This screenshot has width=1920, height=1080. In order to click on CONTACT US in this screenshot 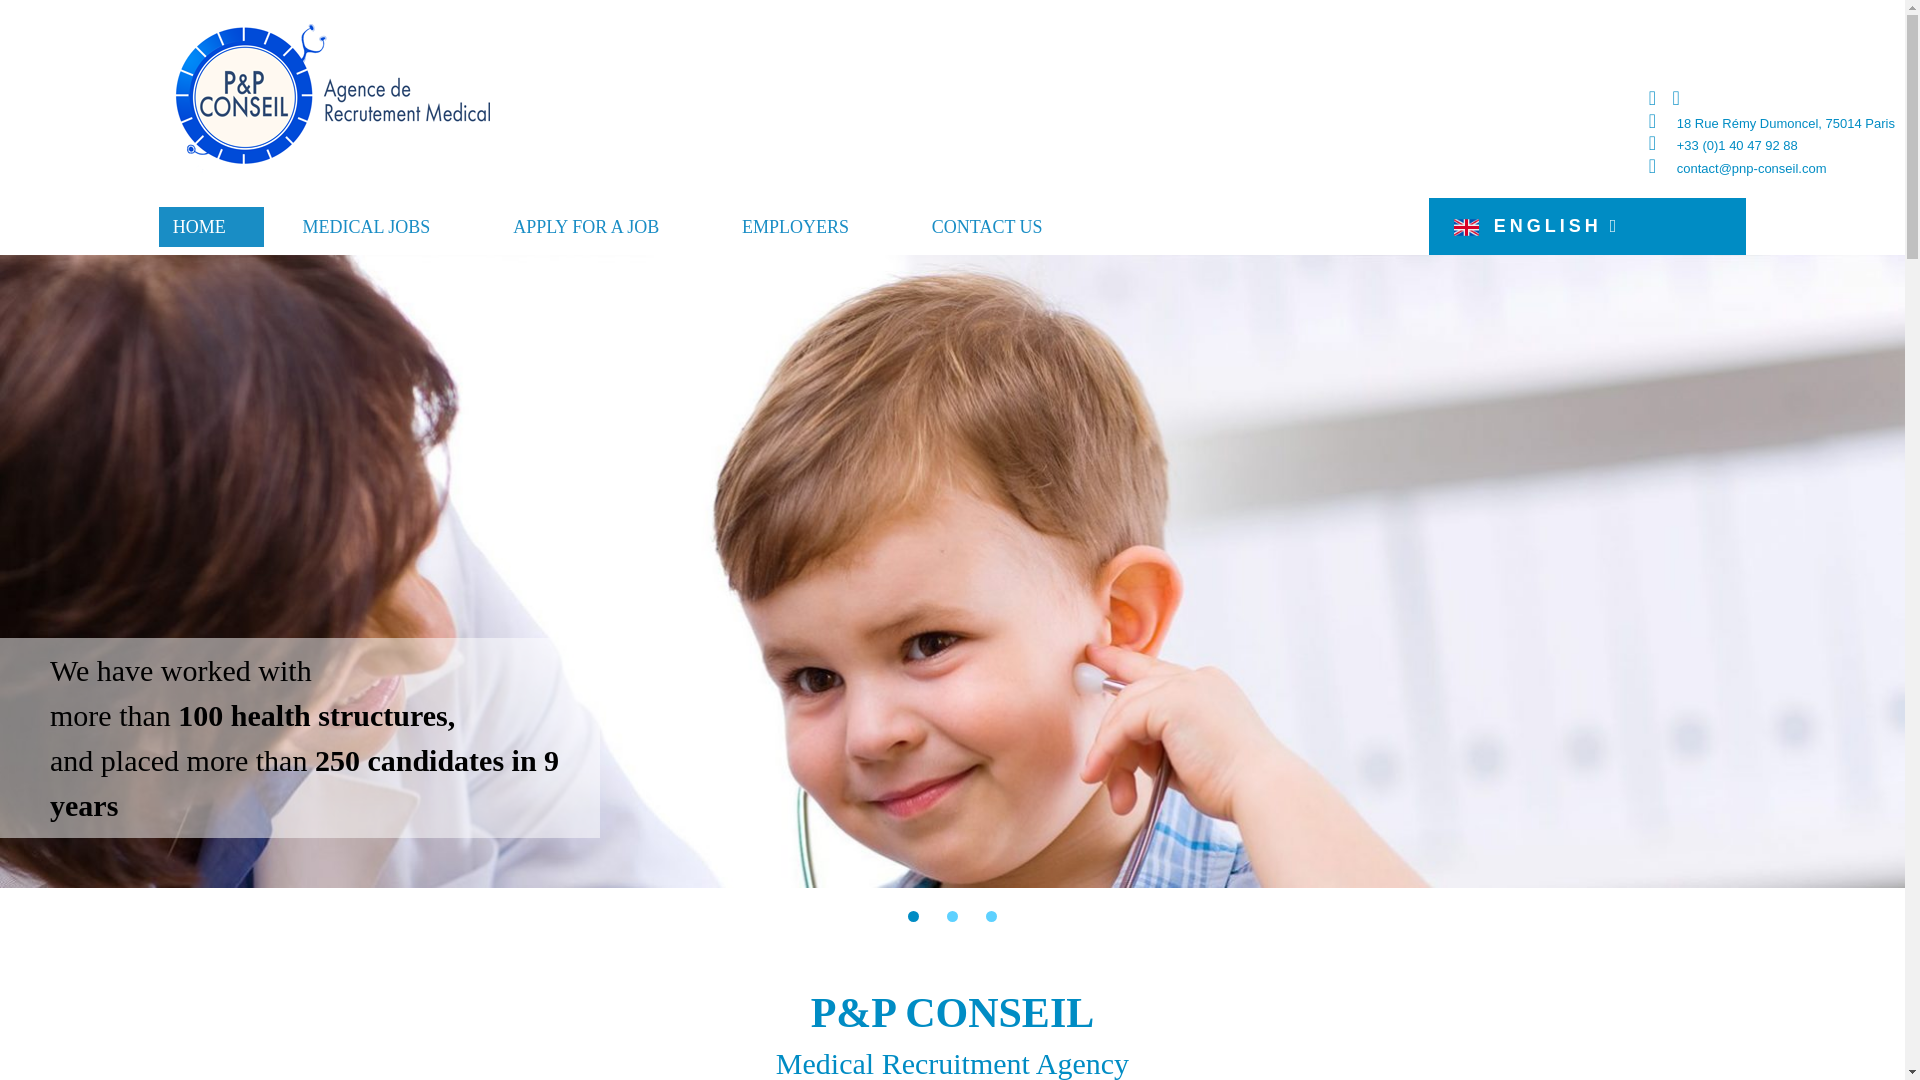, I will do `click(989, 226)`.